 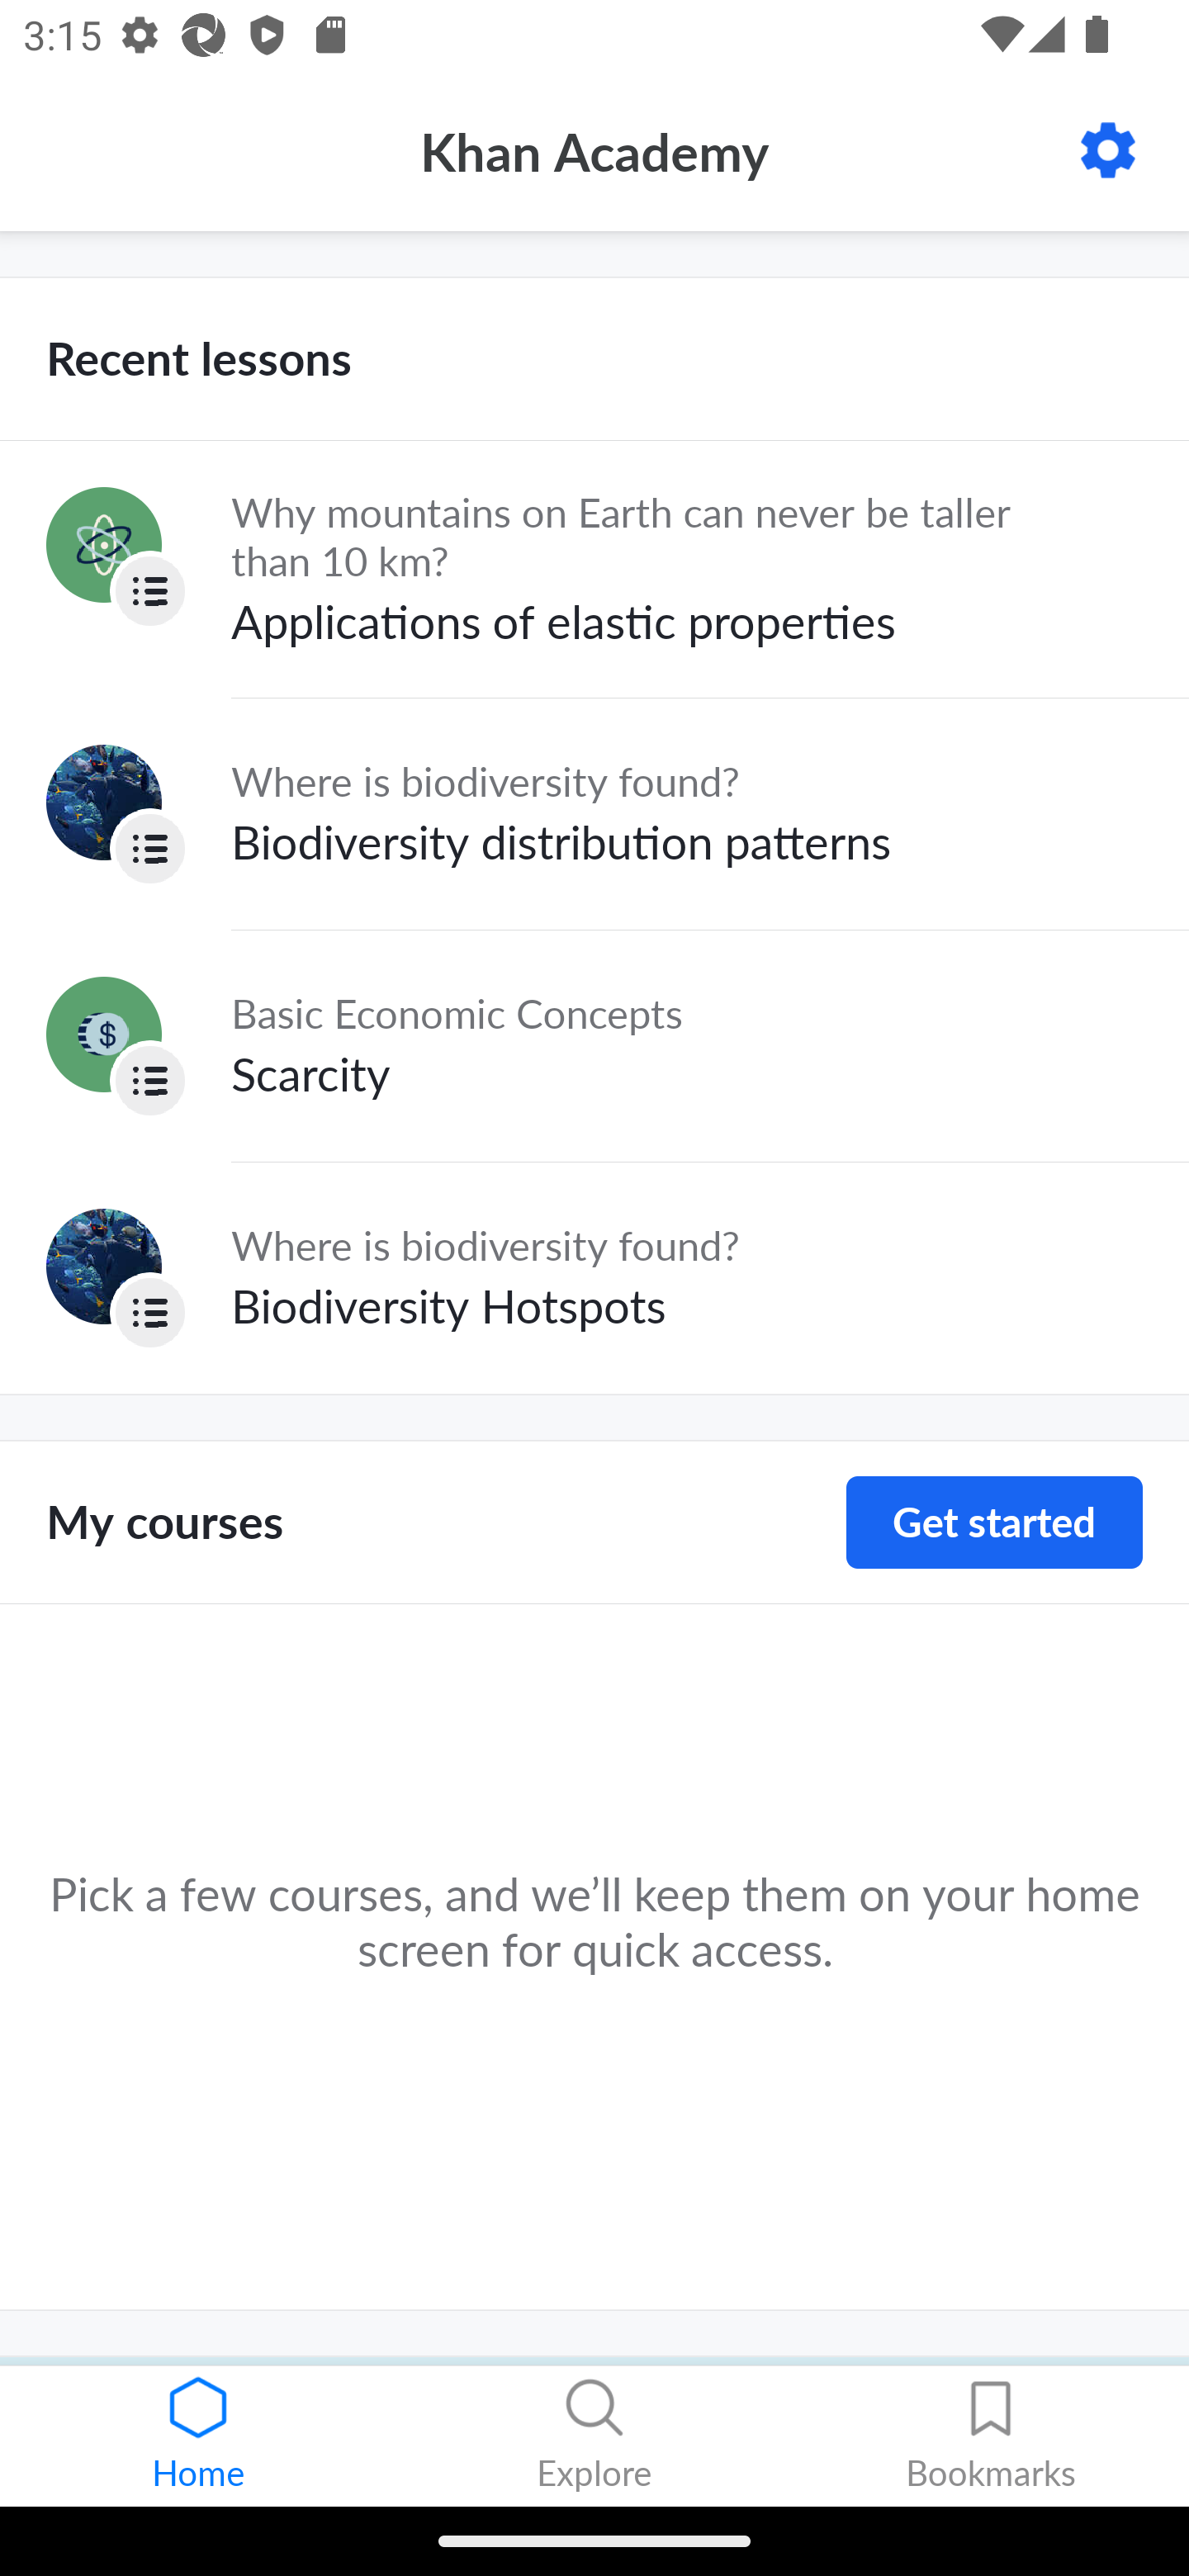 What do you see at coordinates (594, 1045) in the screenshot?
I see `Lesson Basic Economic Concepts Scarcity` at bounding box center [594, 1045].